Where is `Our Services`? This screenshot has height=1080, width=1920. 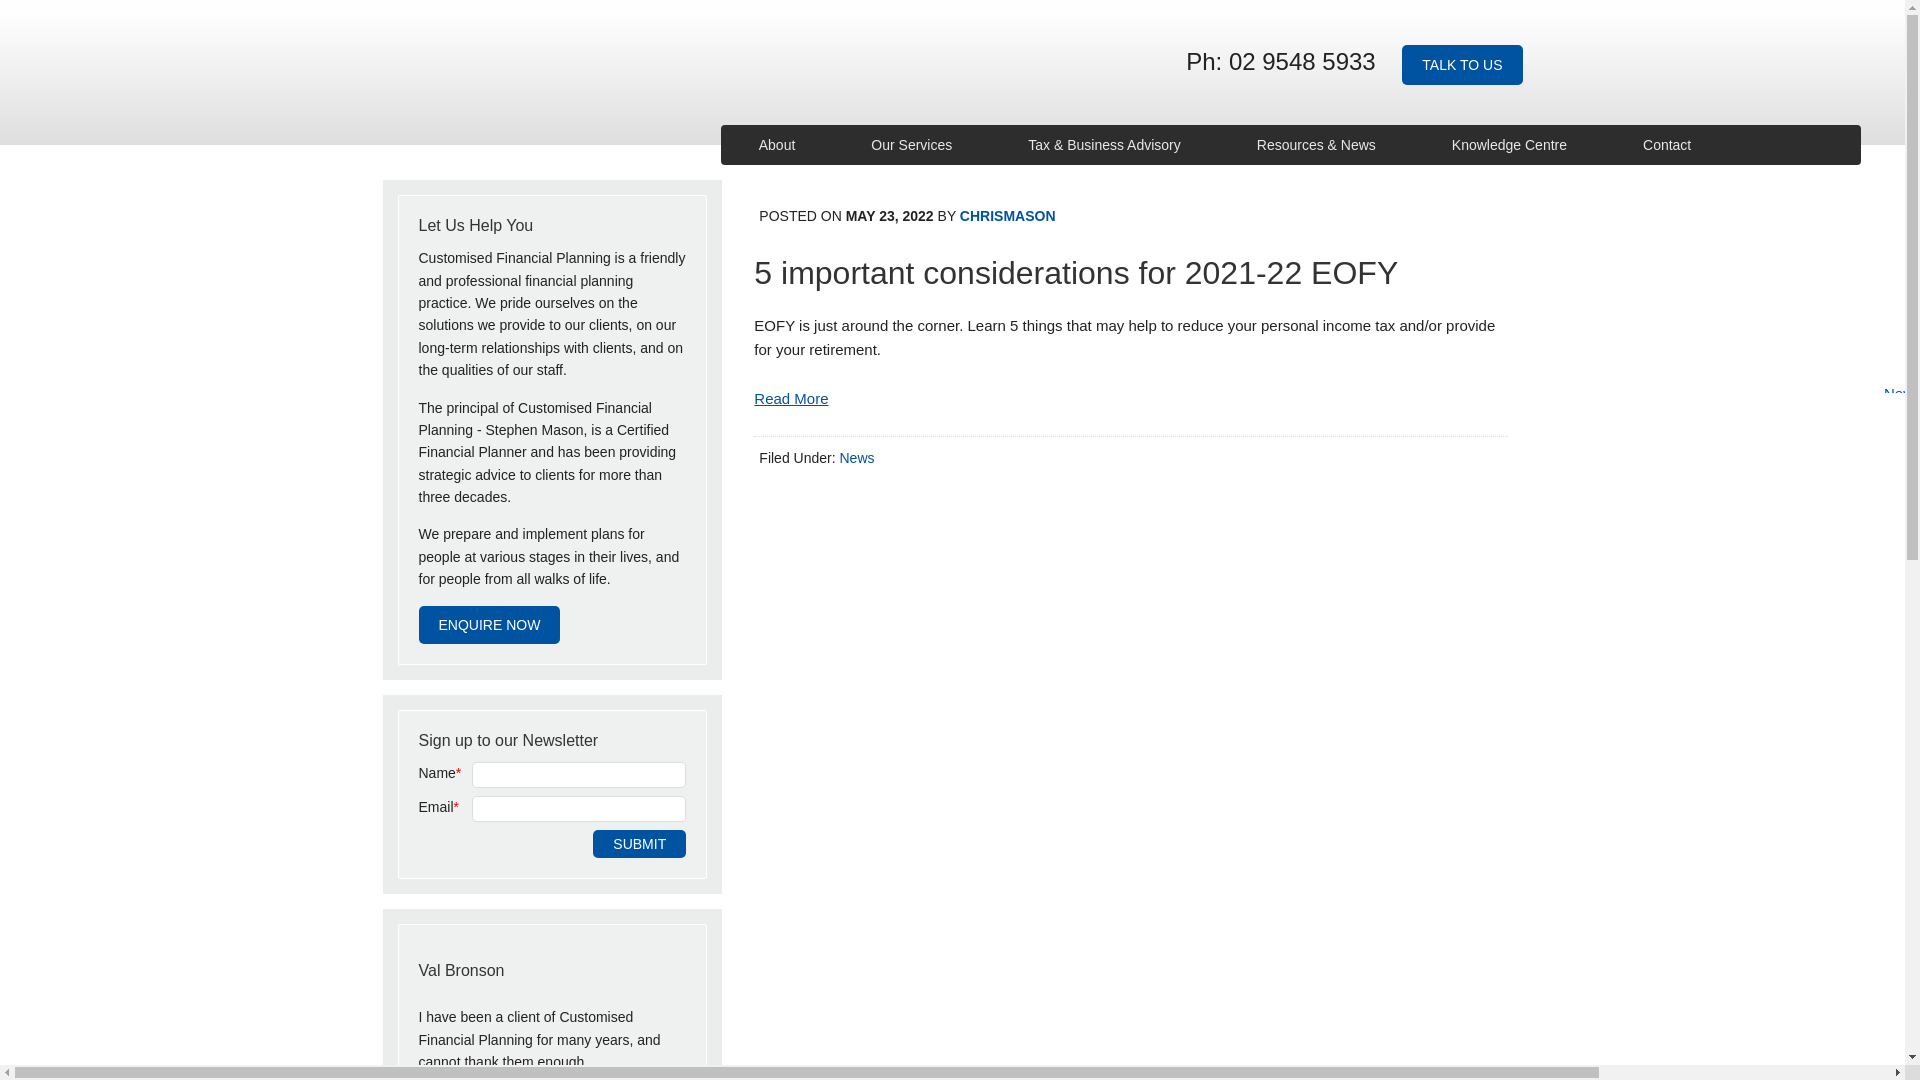
Our Services is located at coordinates (912, 145).